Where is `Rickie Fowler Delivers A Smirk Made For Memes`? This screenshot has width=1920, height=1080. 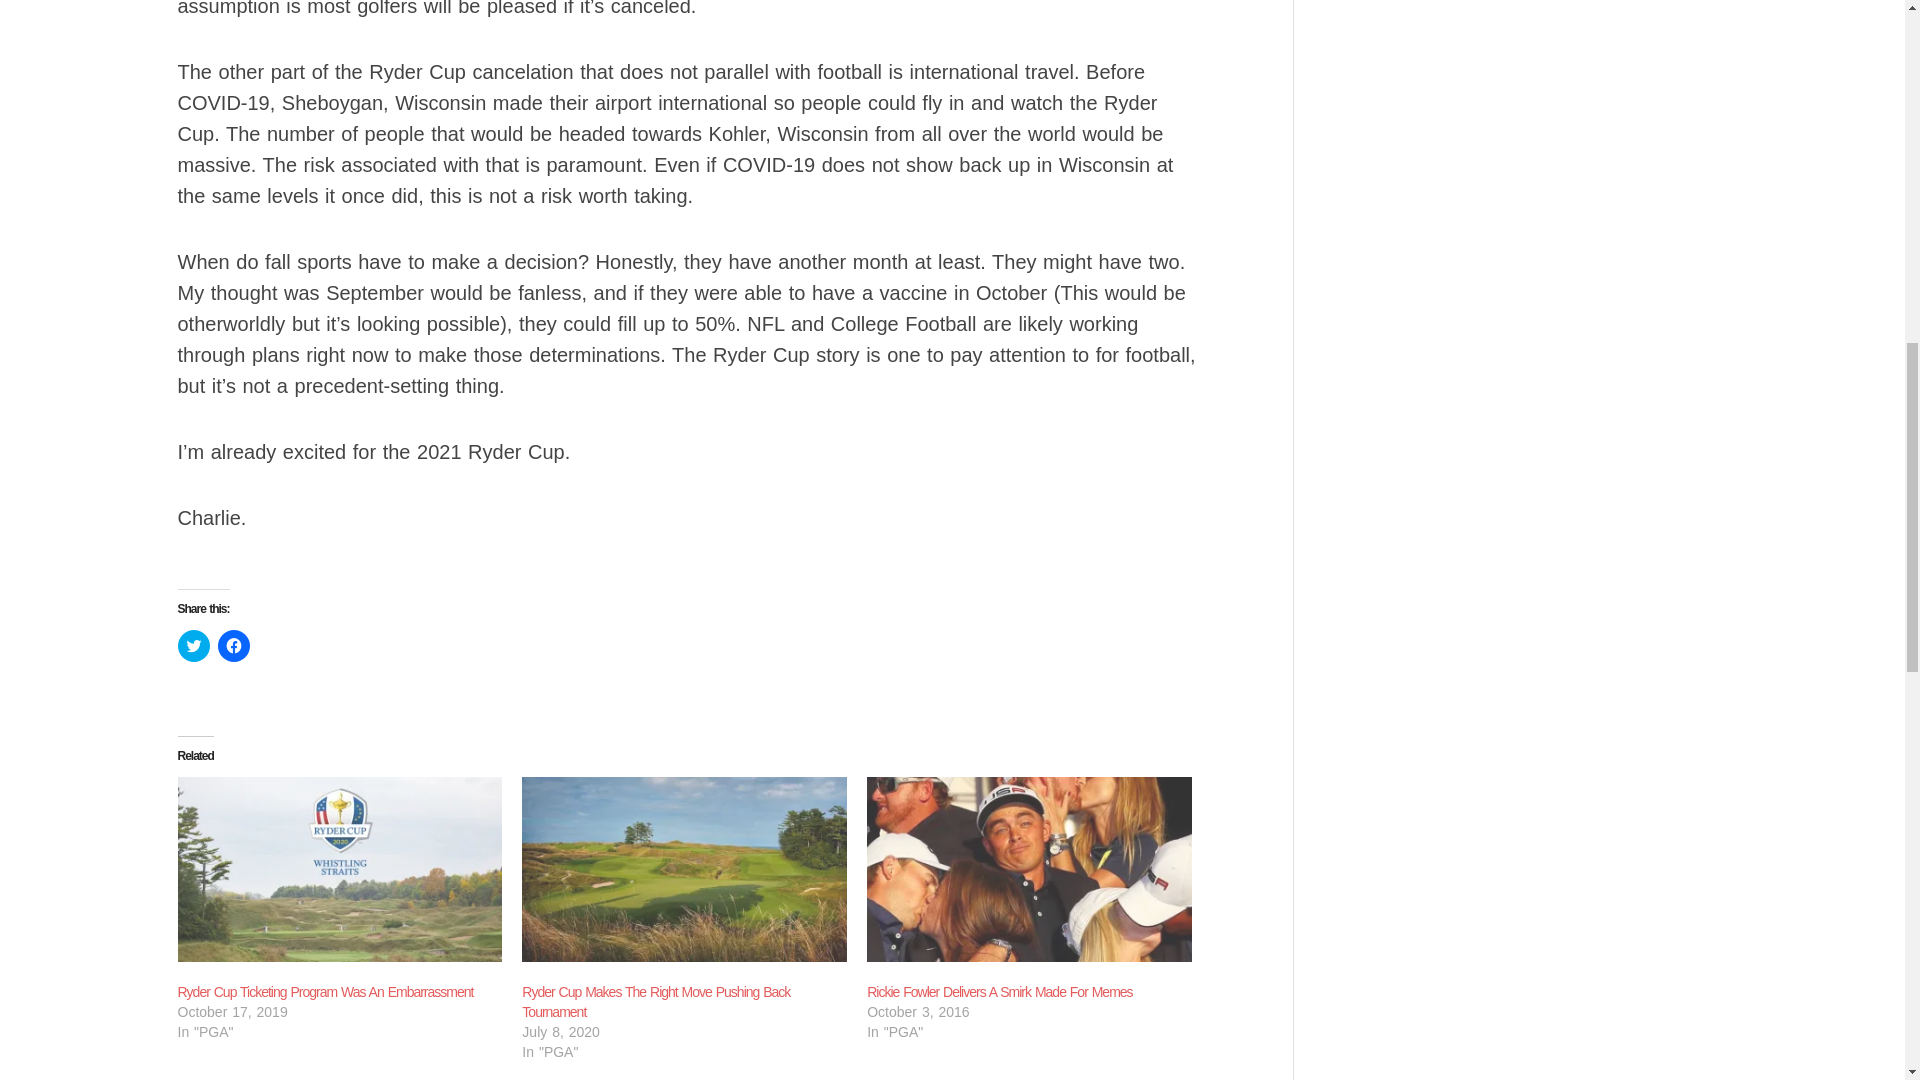
Rickie Fowler Delivers A Smirk Made For Memes is located at coordinates (1030, 870).